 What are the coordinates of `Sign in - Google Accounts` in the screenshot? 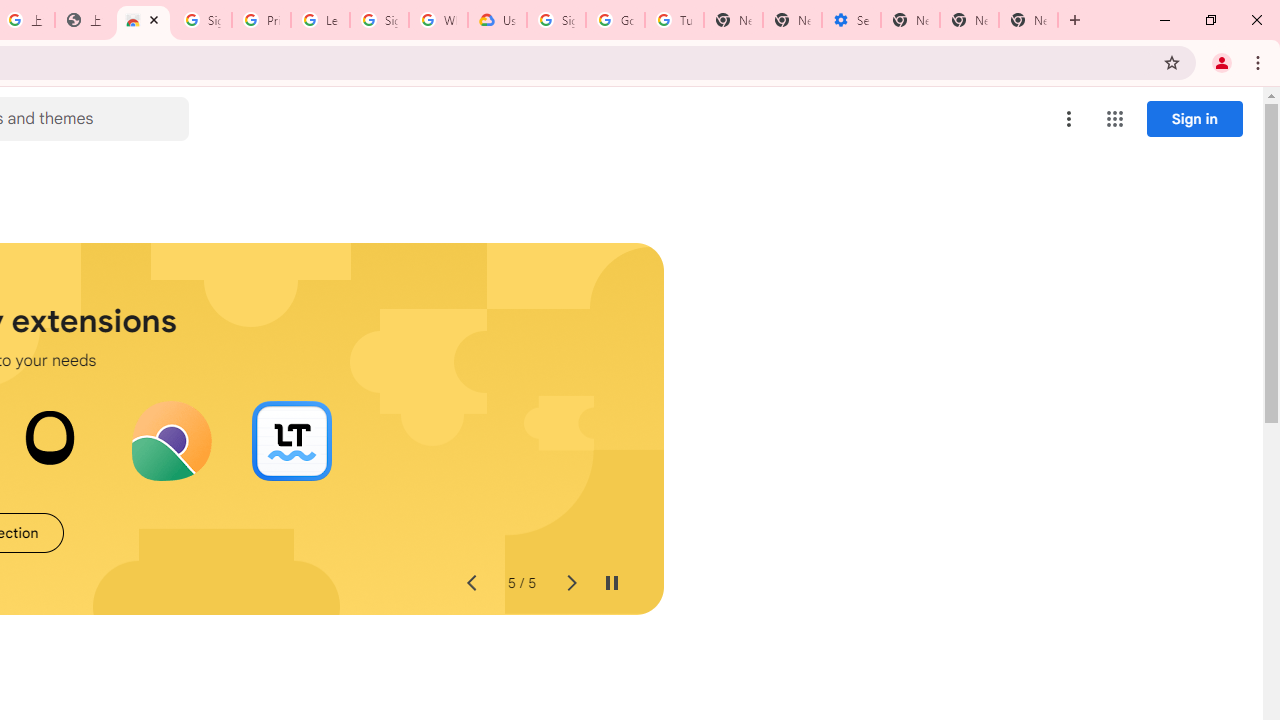 It's located at (556, 20).